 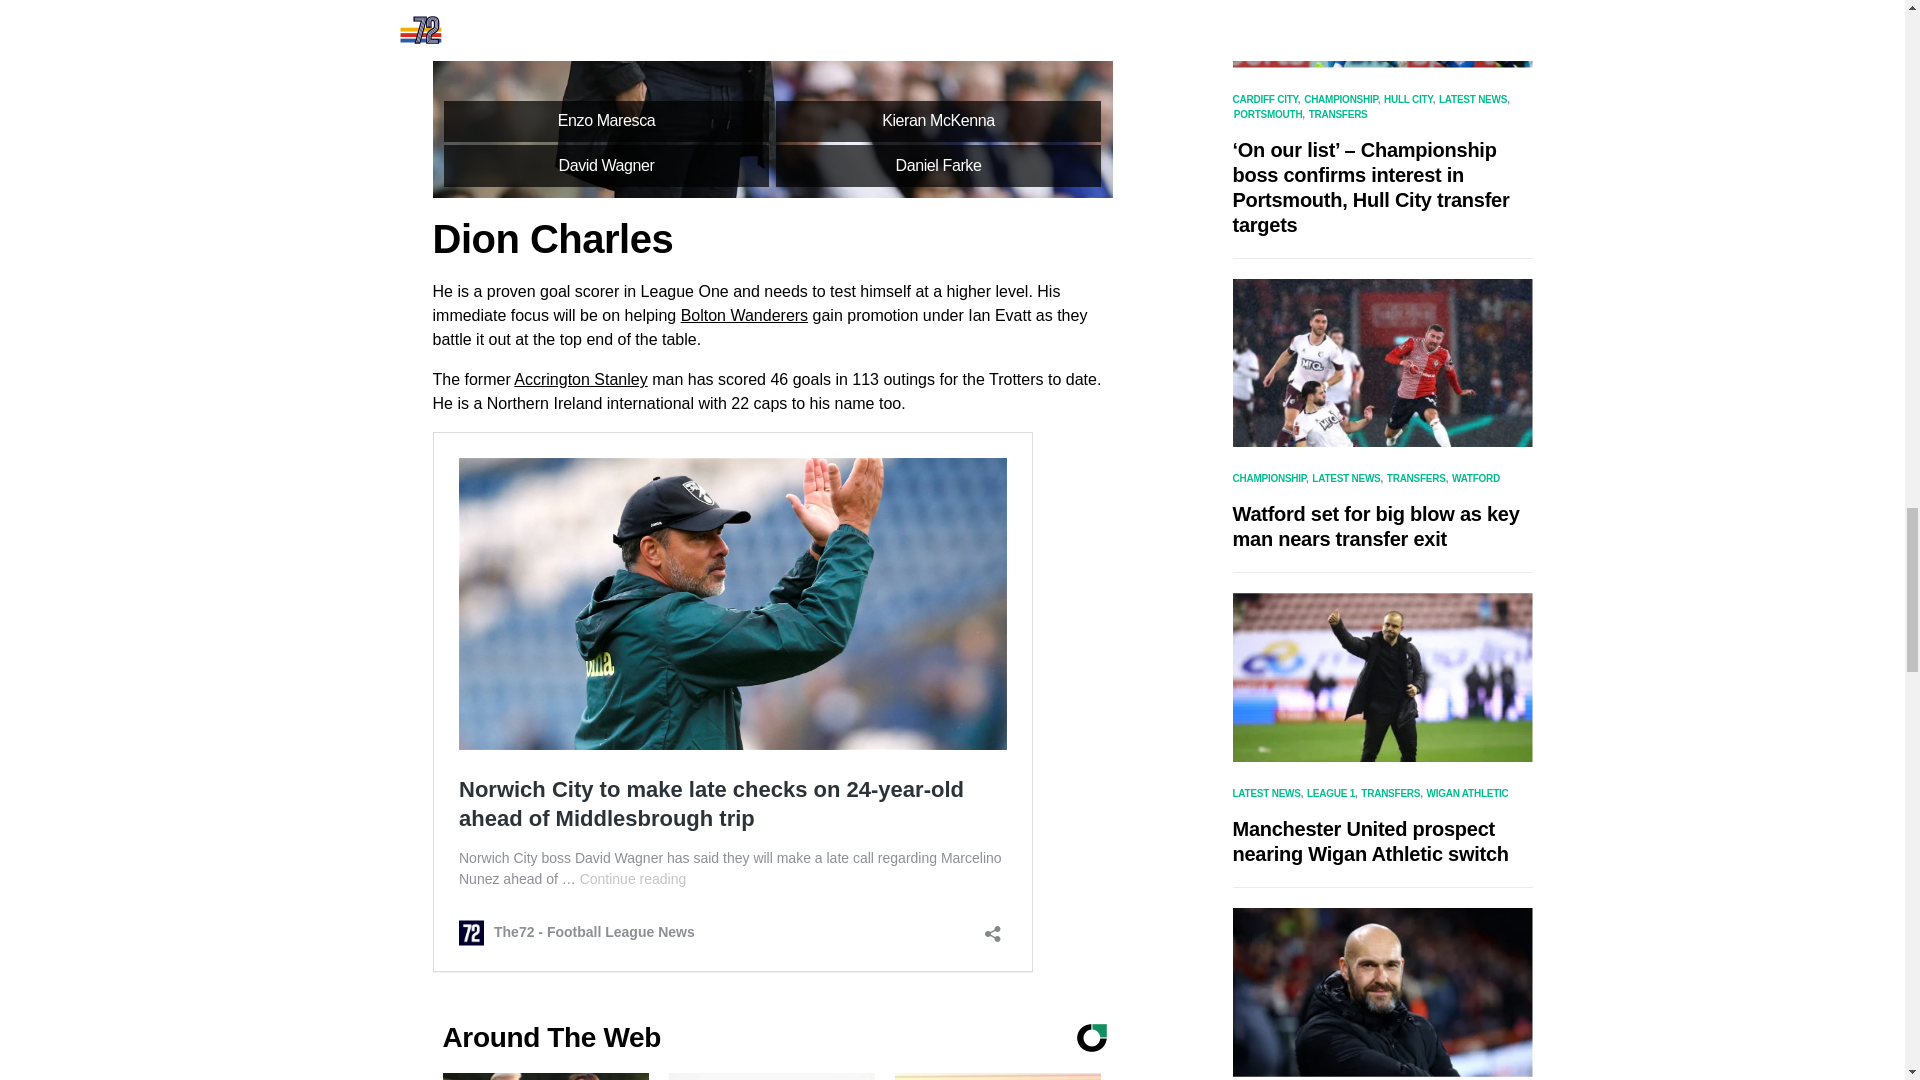 I want to click on Daniel Farke, so click(x=938, y=165).